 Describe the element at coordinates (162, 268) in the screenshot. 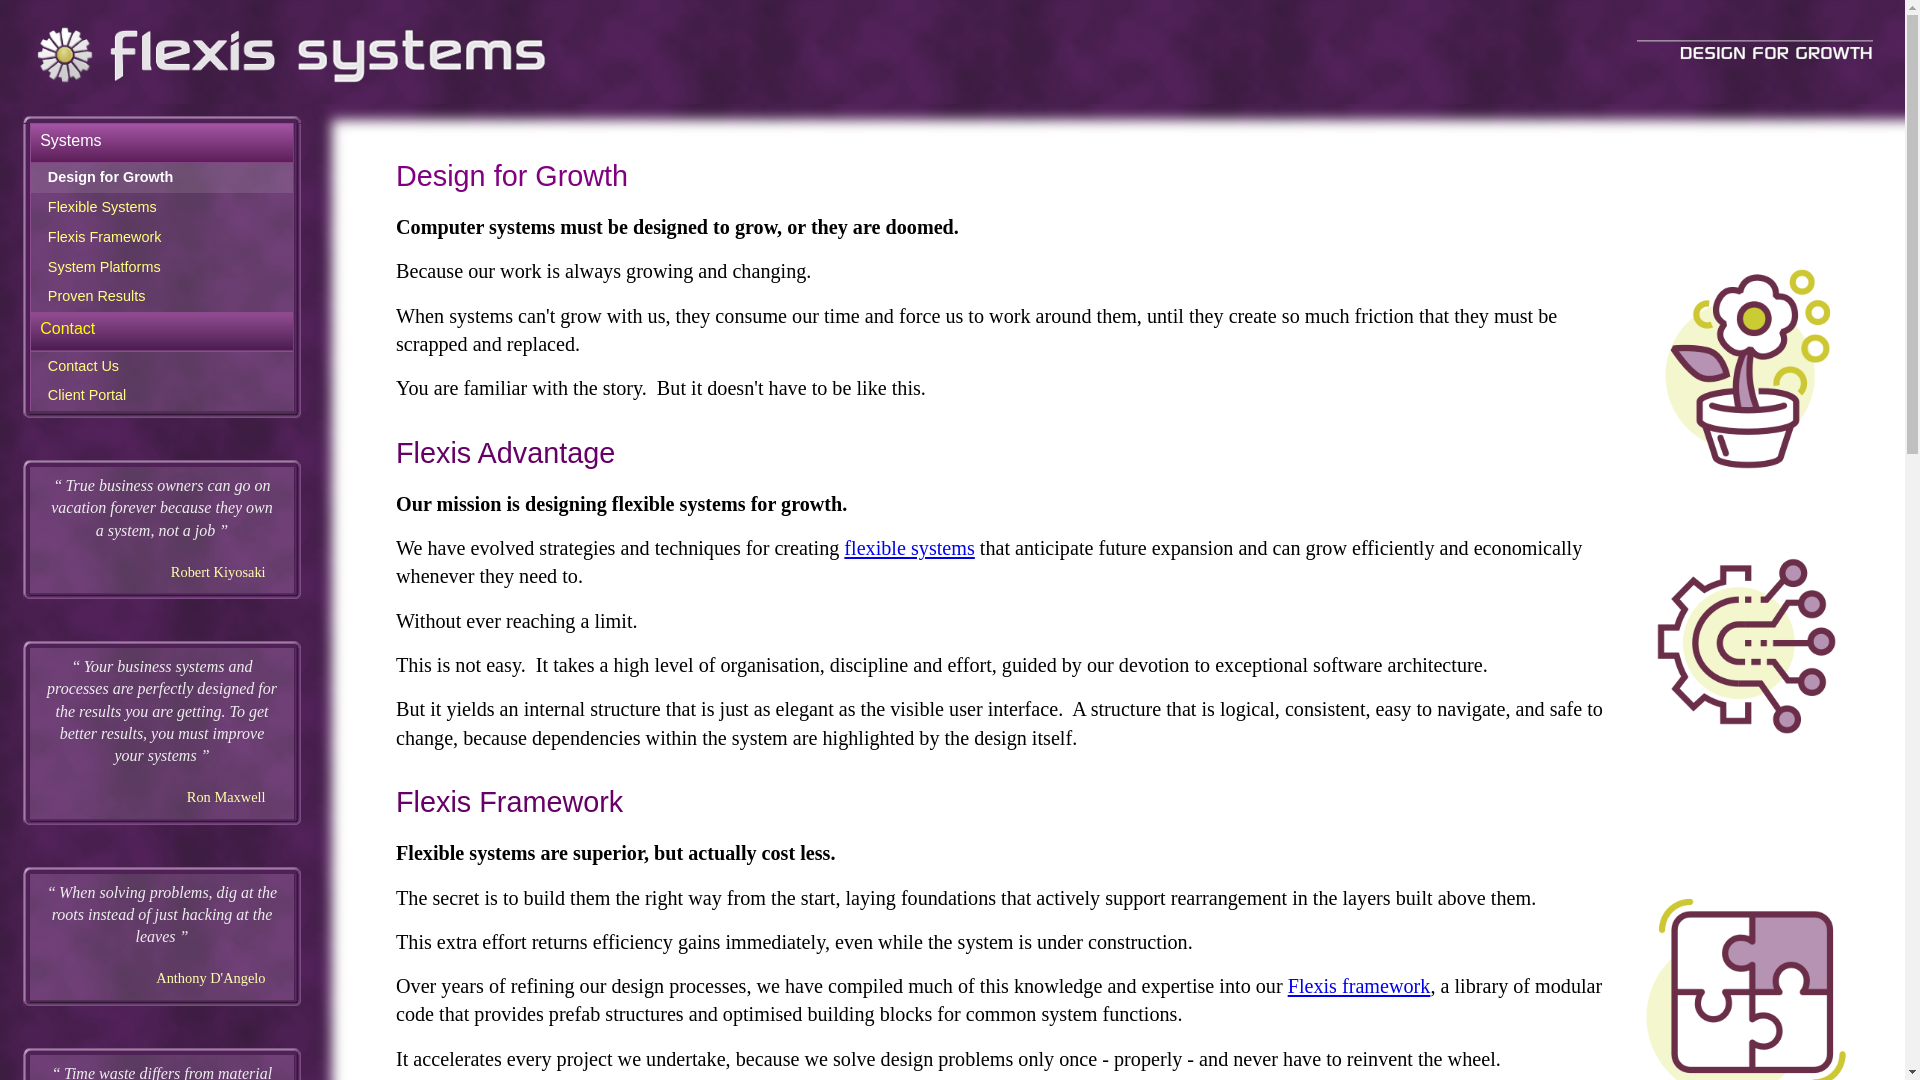

I see `System Platforms` at that location.